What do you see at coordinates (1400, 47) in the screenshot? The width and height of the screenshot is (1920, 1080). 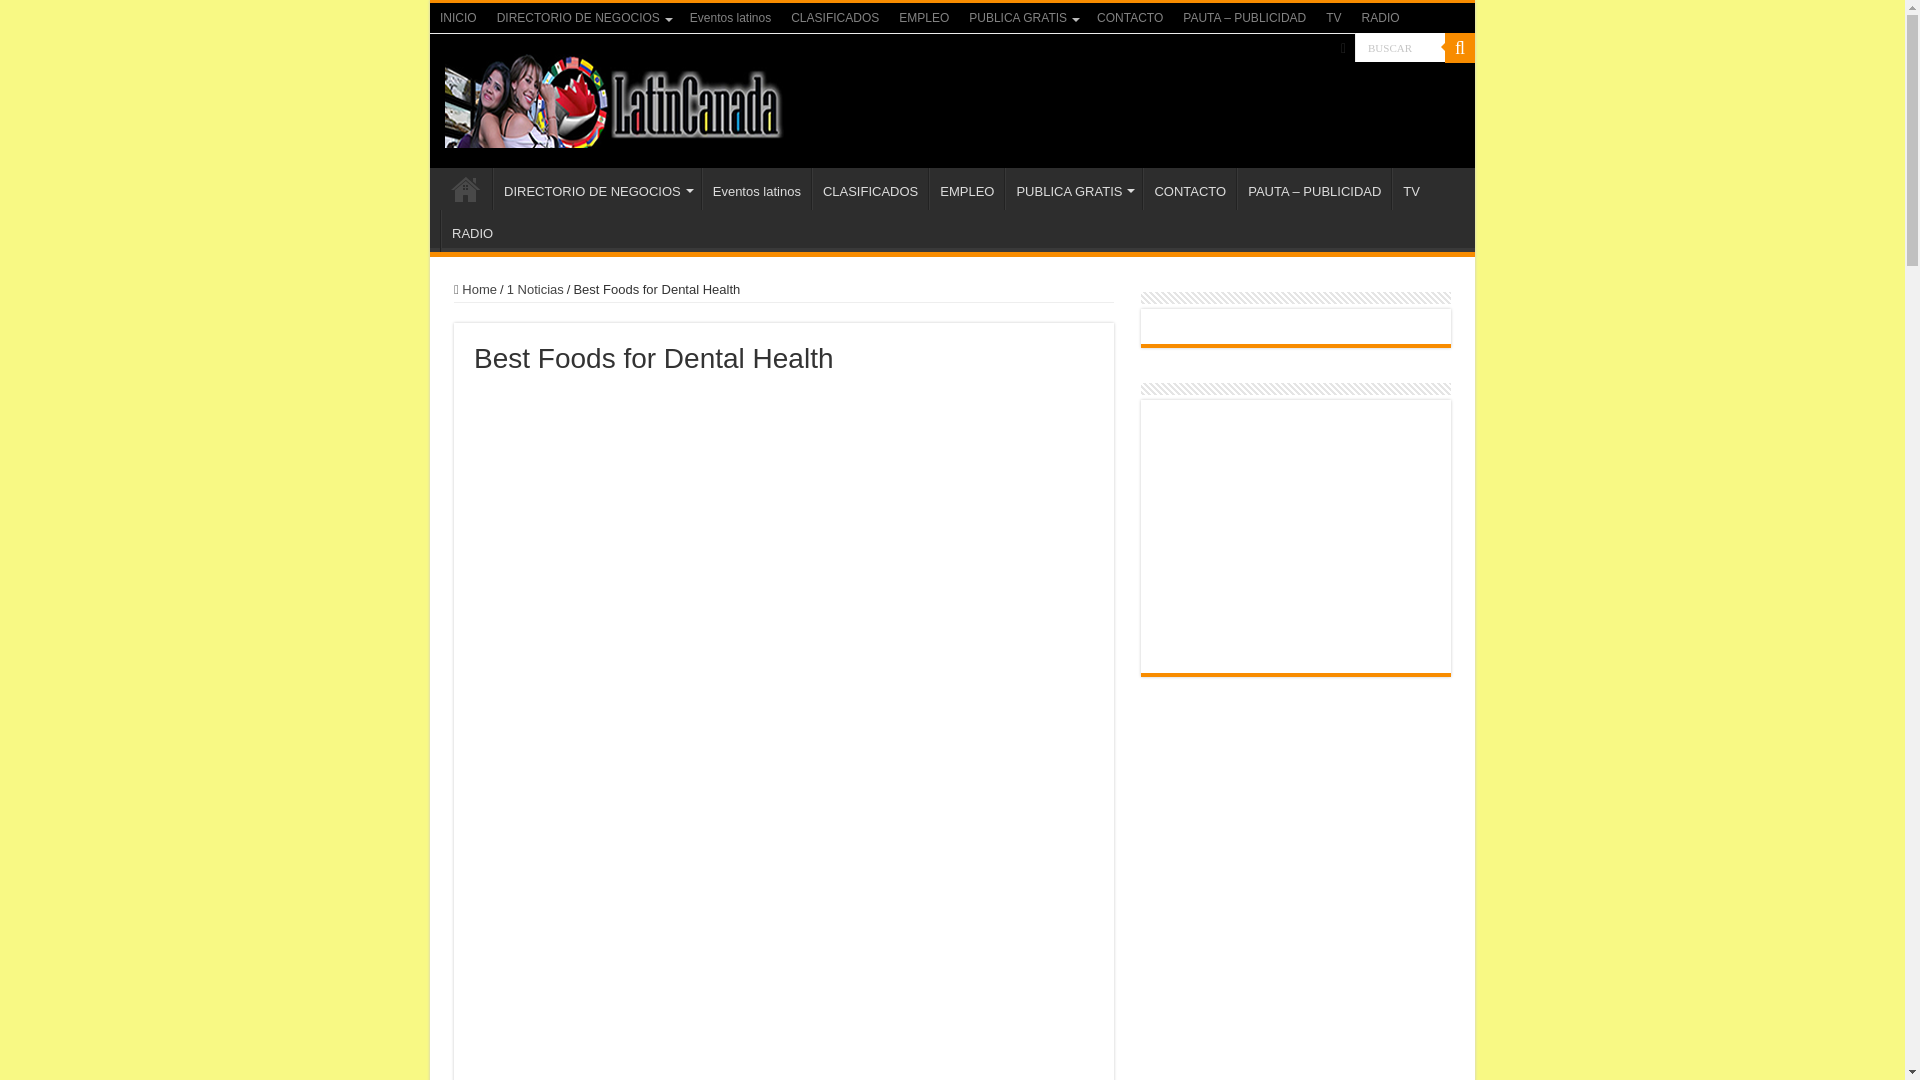 I see `BUSCAR` at bounding box center [1400, 47].